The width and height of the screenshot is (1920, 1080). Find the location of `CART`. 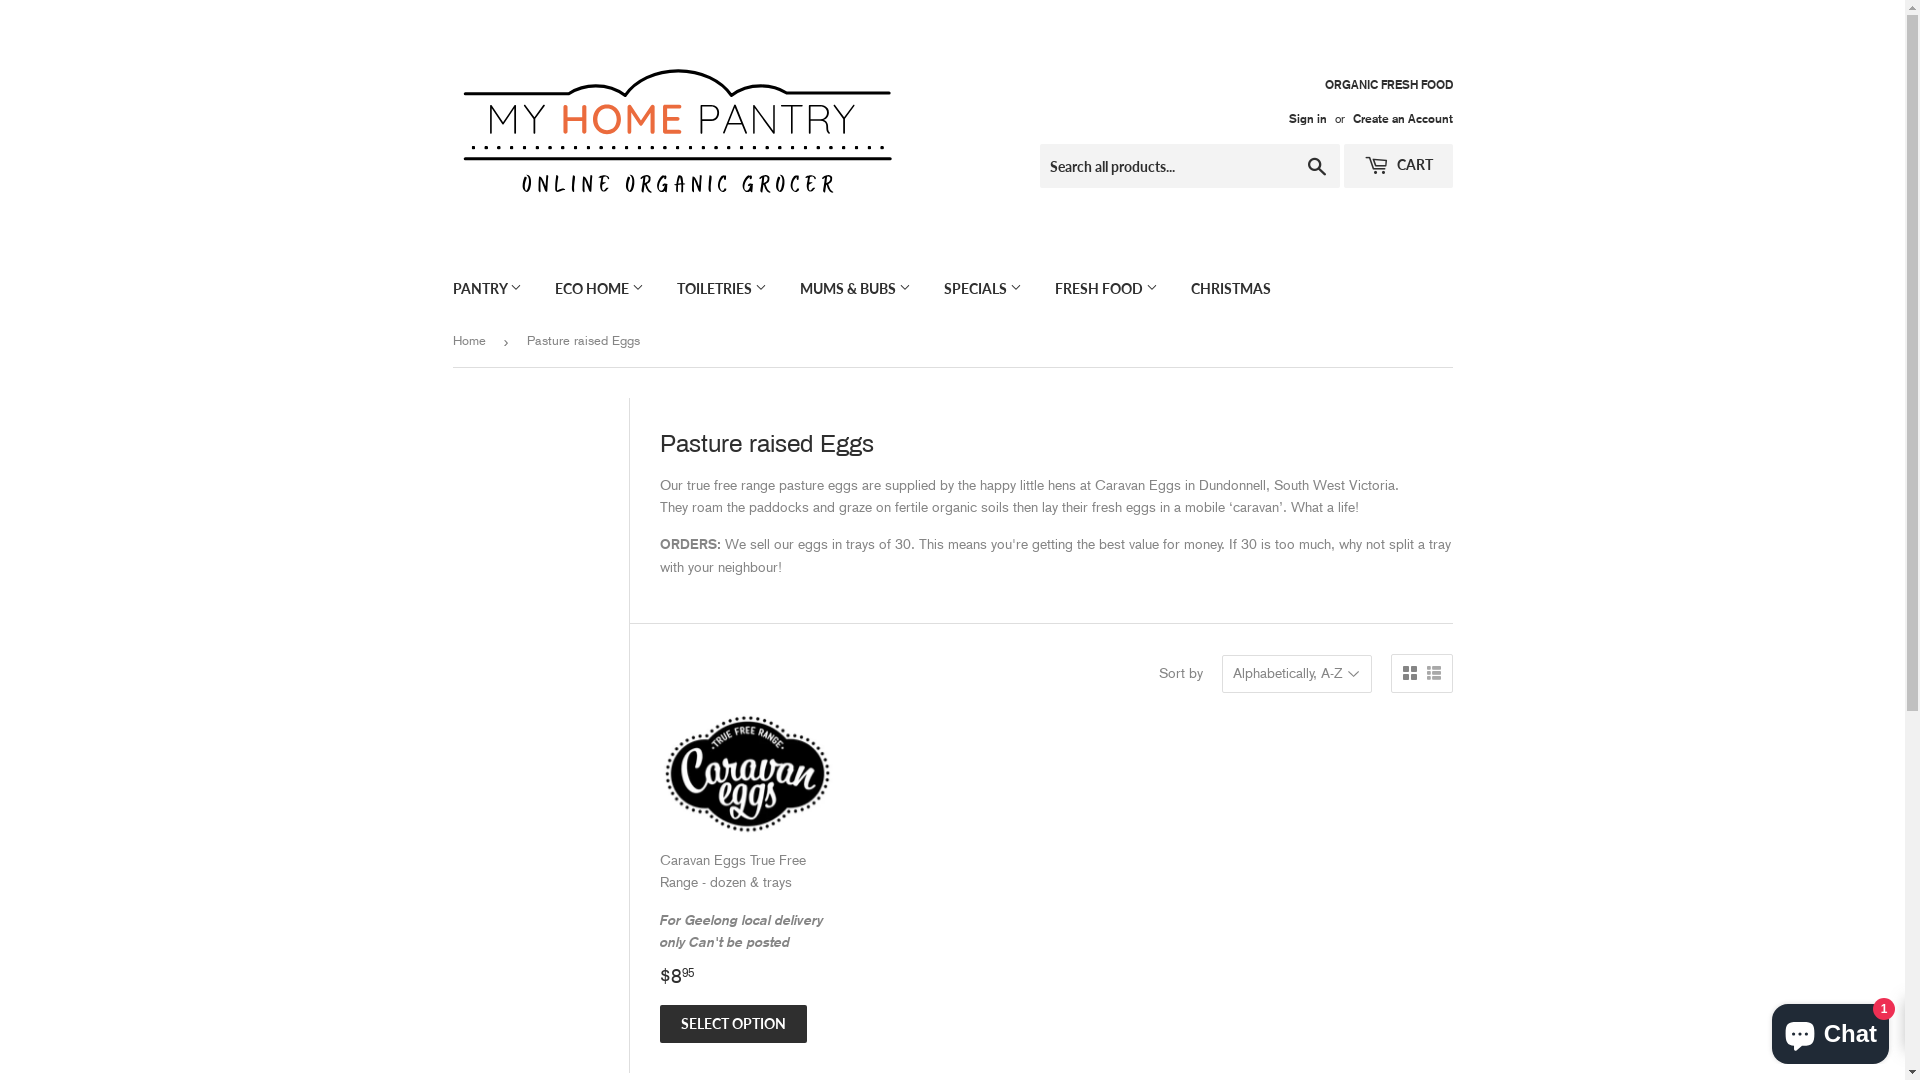

CART is located at coordinates (1398, 166).